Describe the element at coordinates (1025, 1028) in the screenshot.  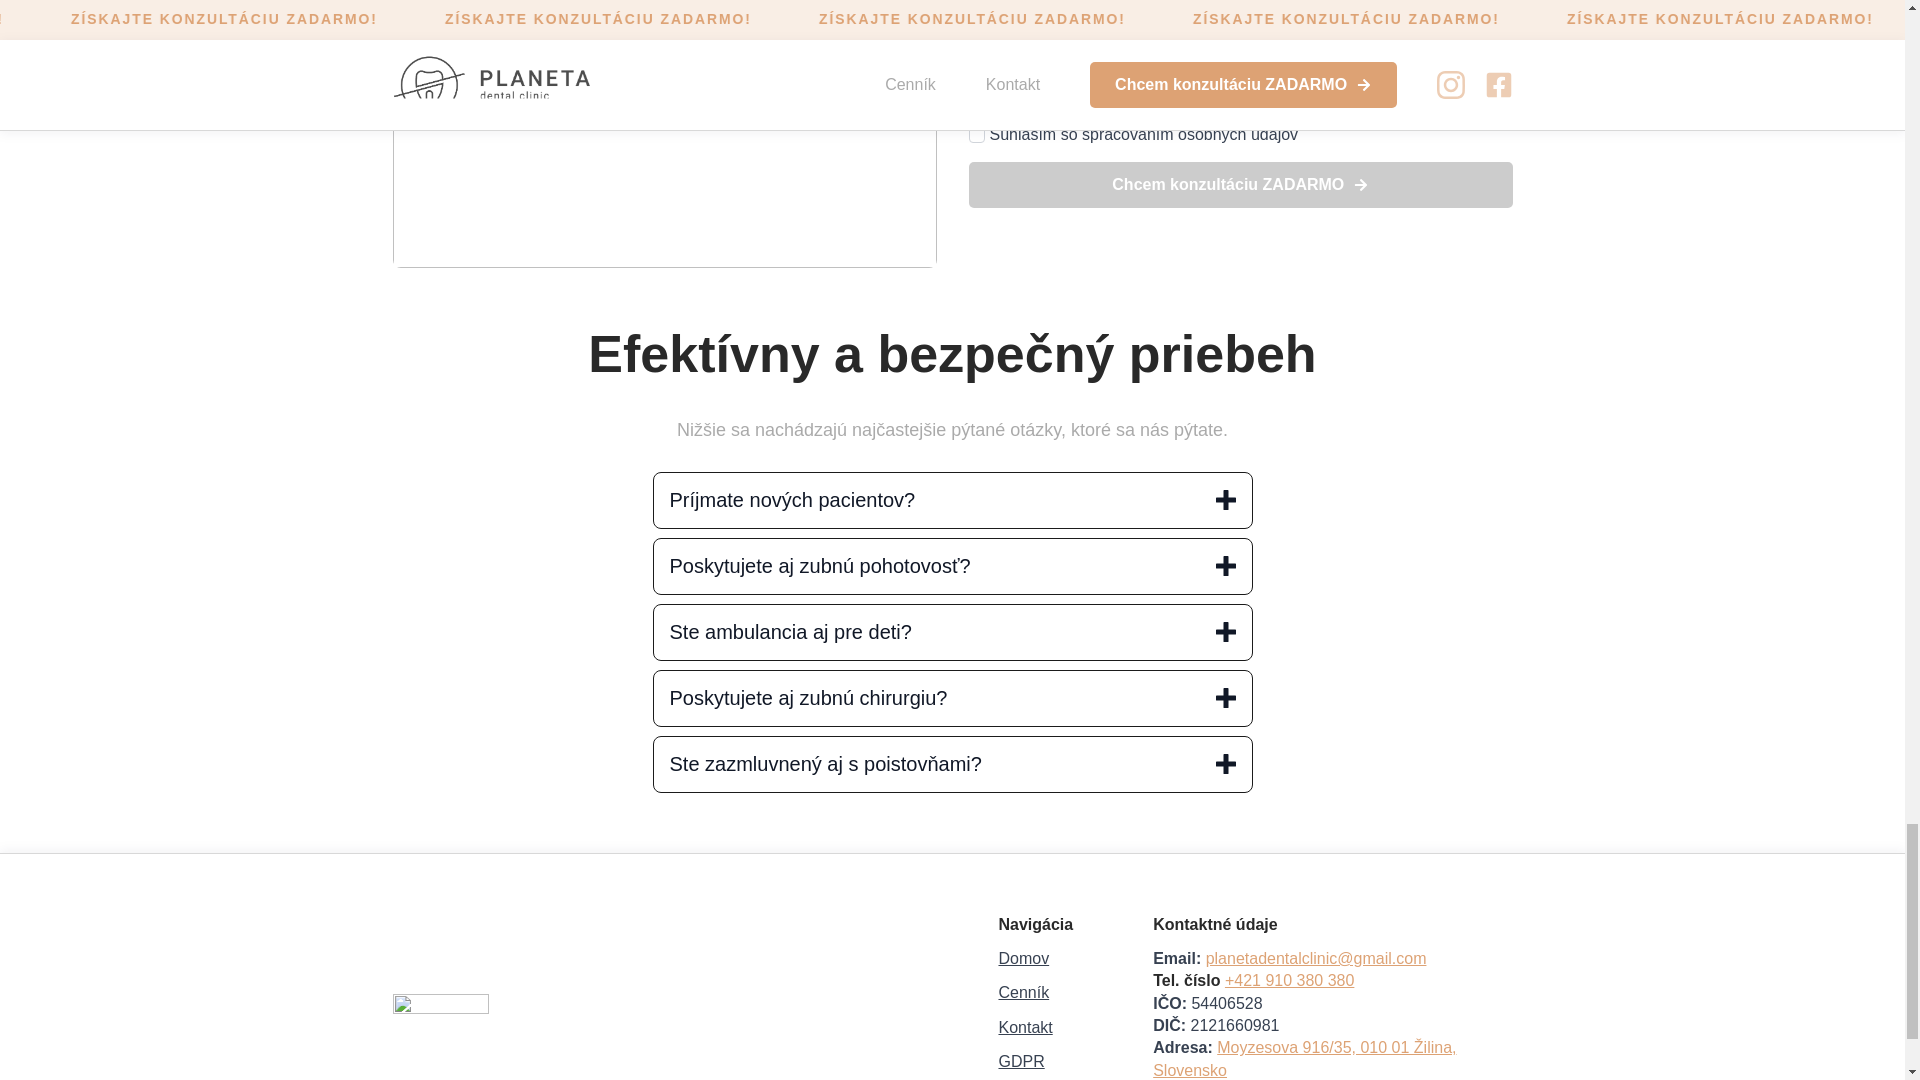
I see `Kontakt` at that location.